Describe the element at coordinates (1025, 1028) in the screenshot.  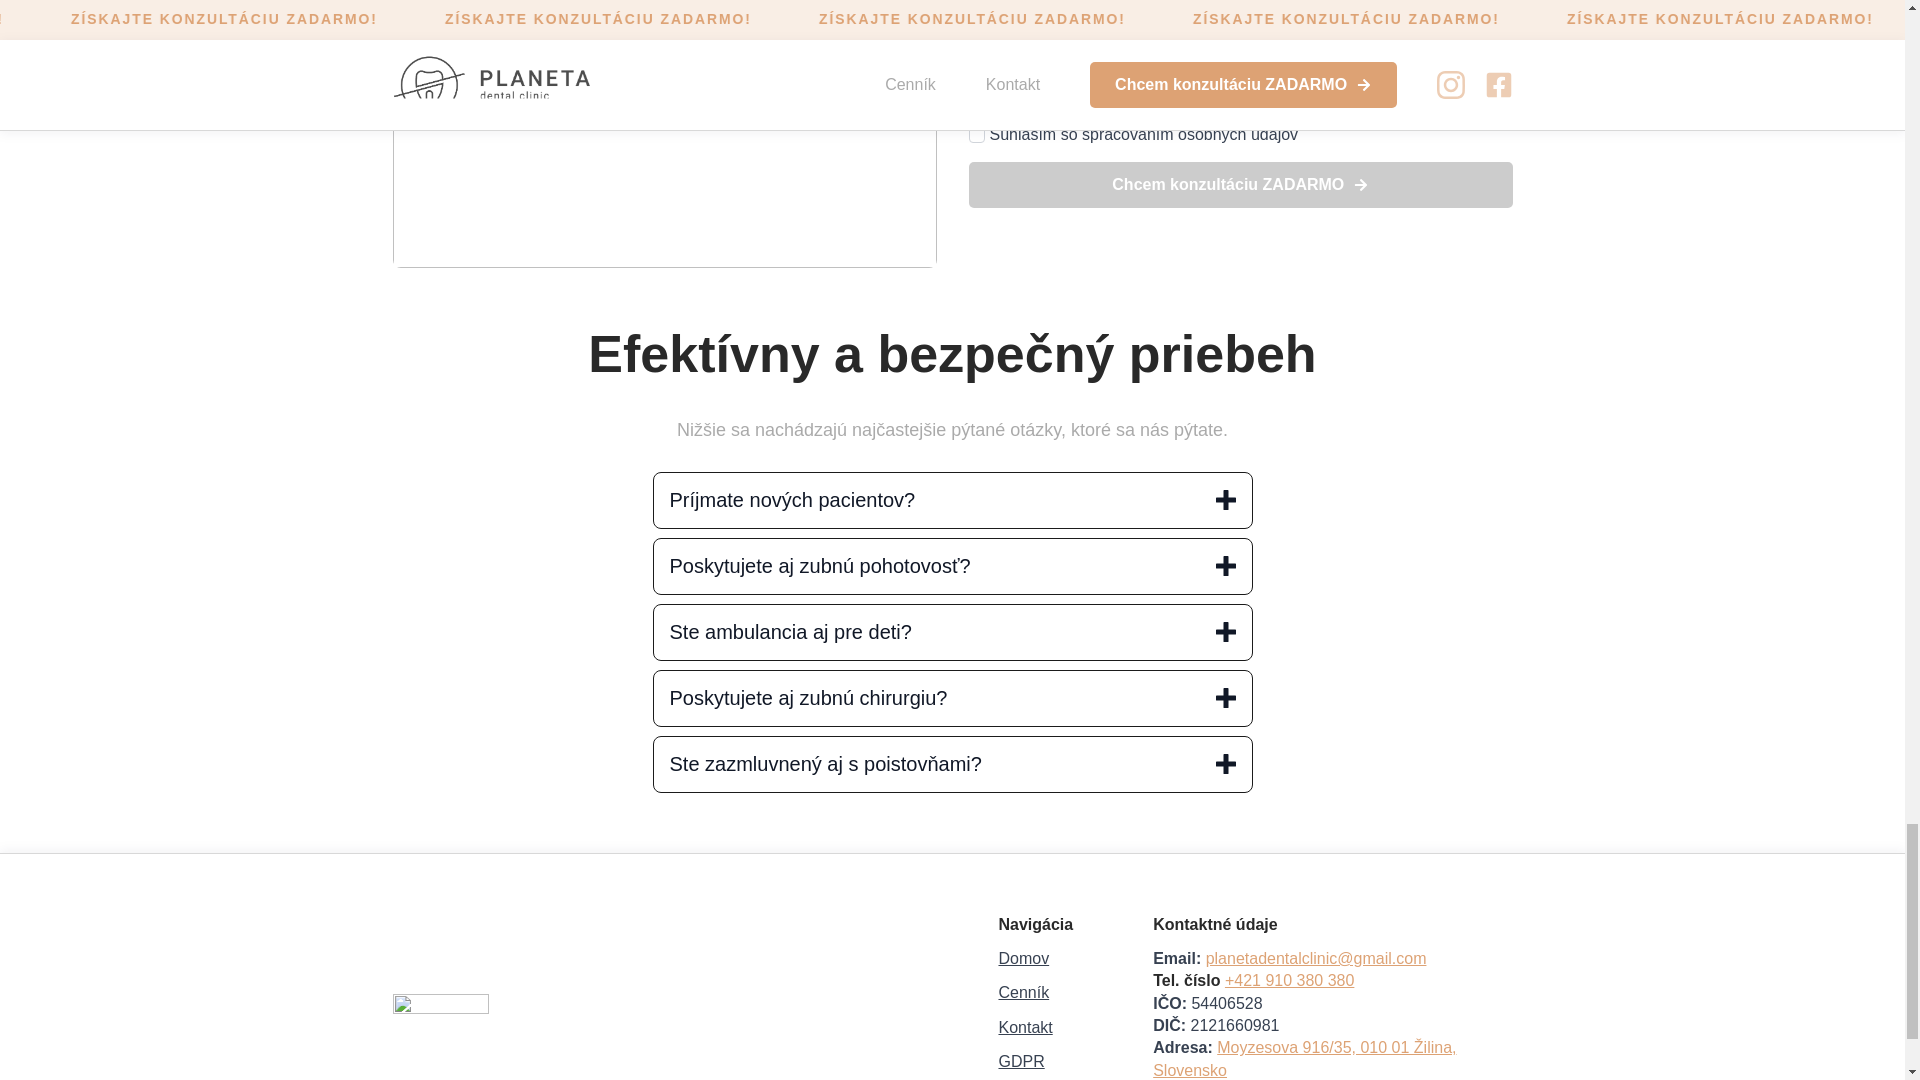
I see `Kontakt` at that location.